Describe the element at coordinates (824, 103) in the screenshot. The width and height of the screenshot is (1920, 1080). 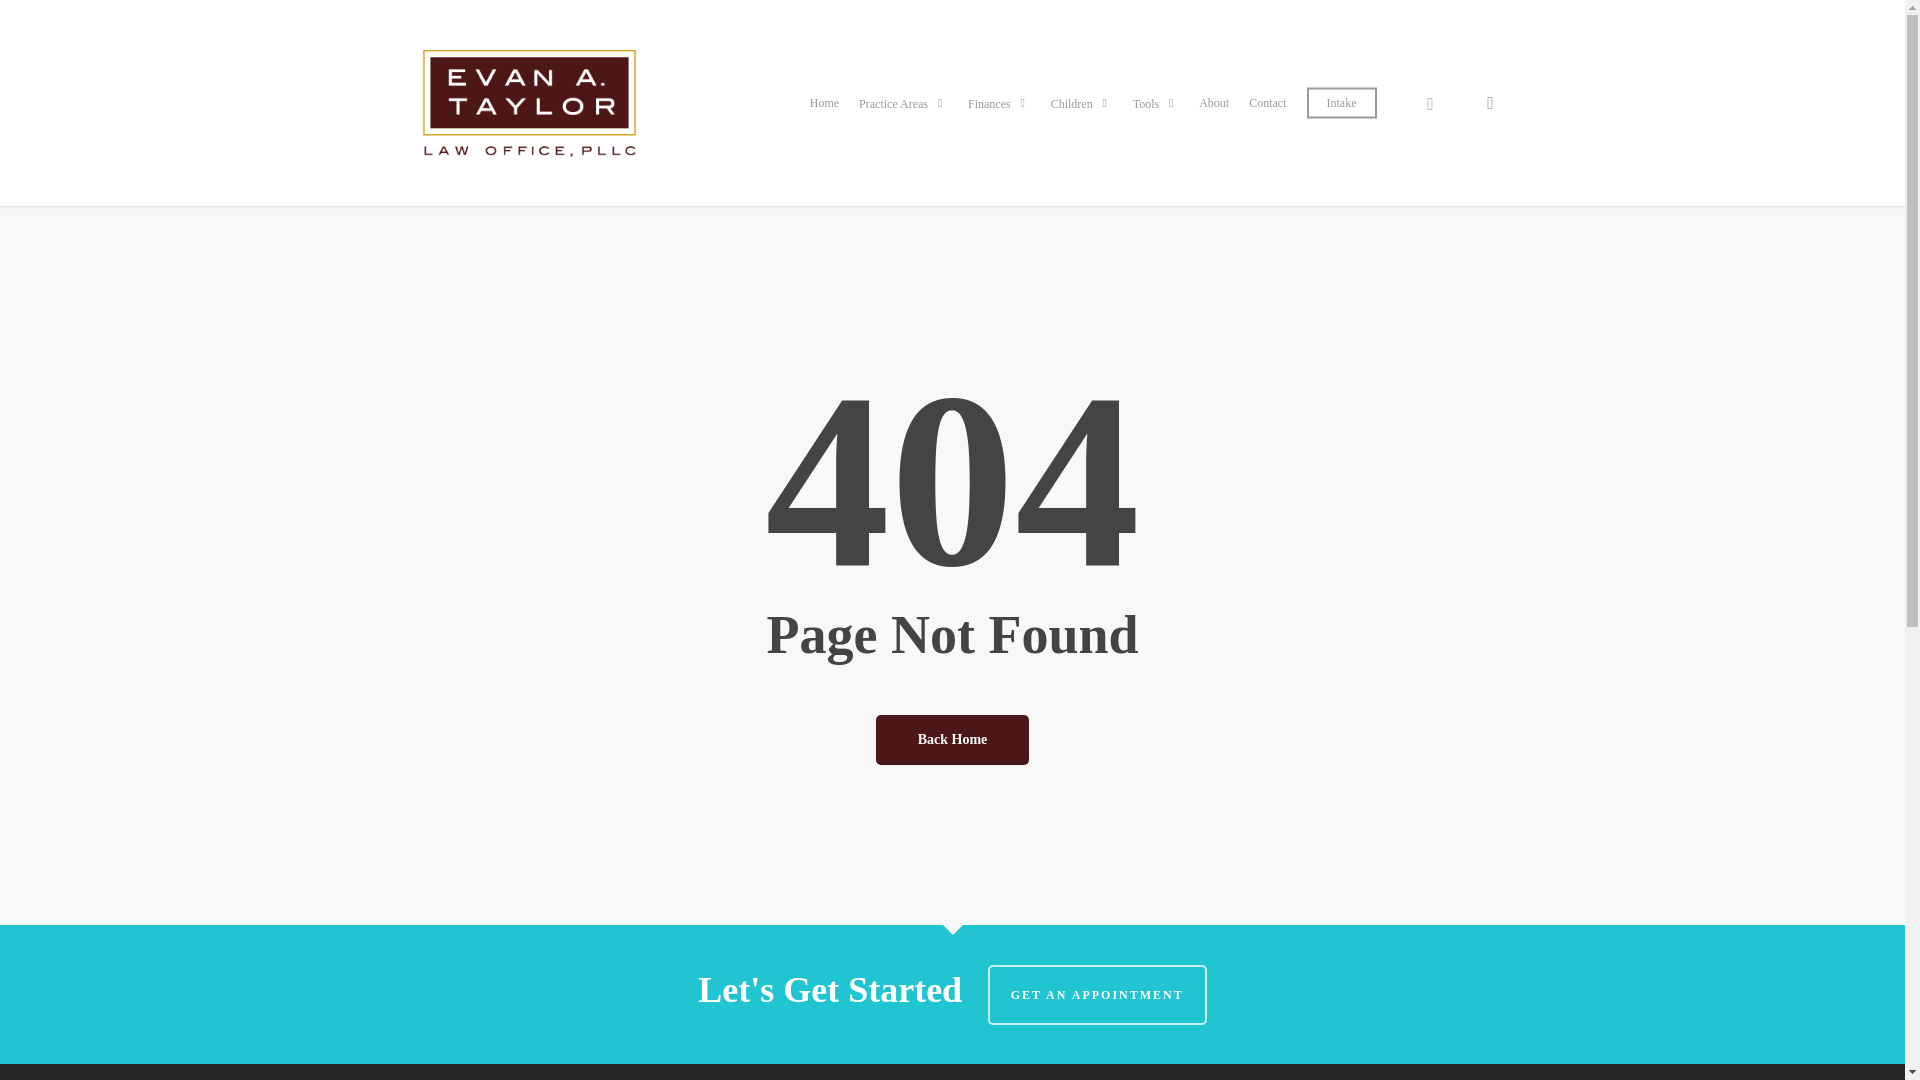
I see `Home` at that location.